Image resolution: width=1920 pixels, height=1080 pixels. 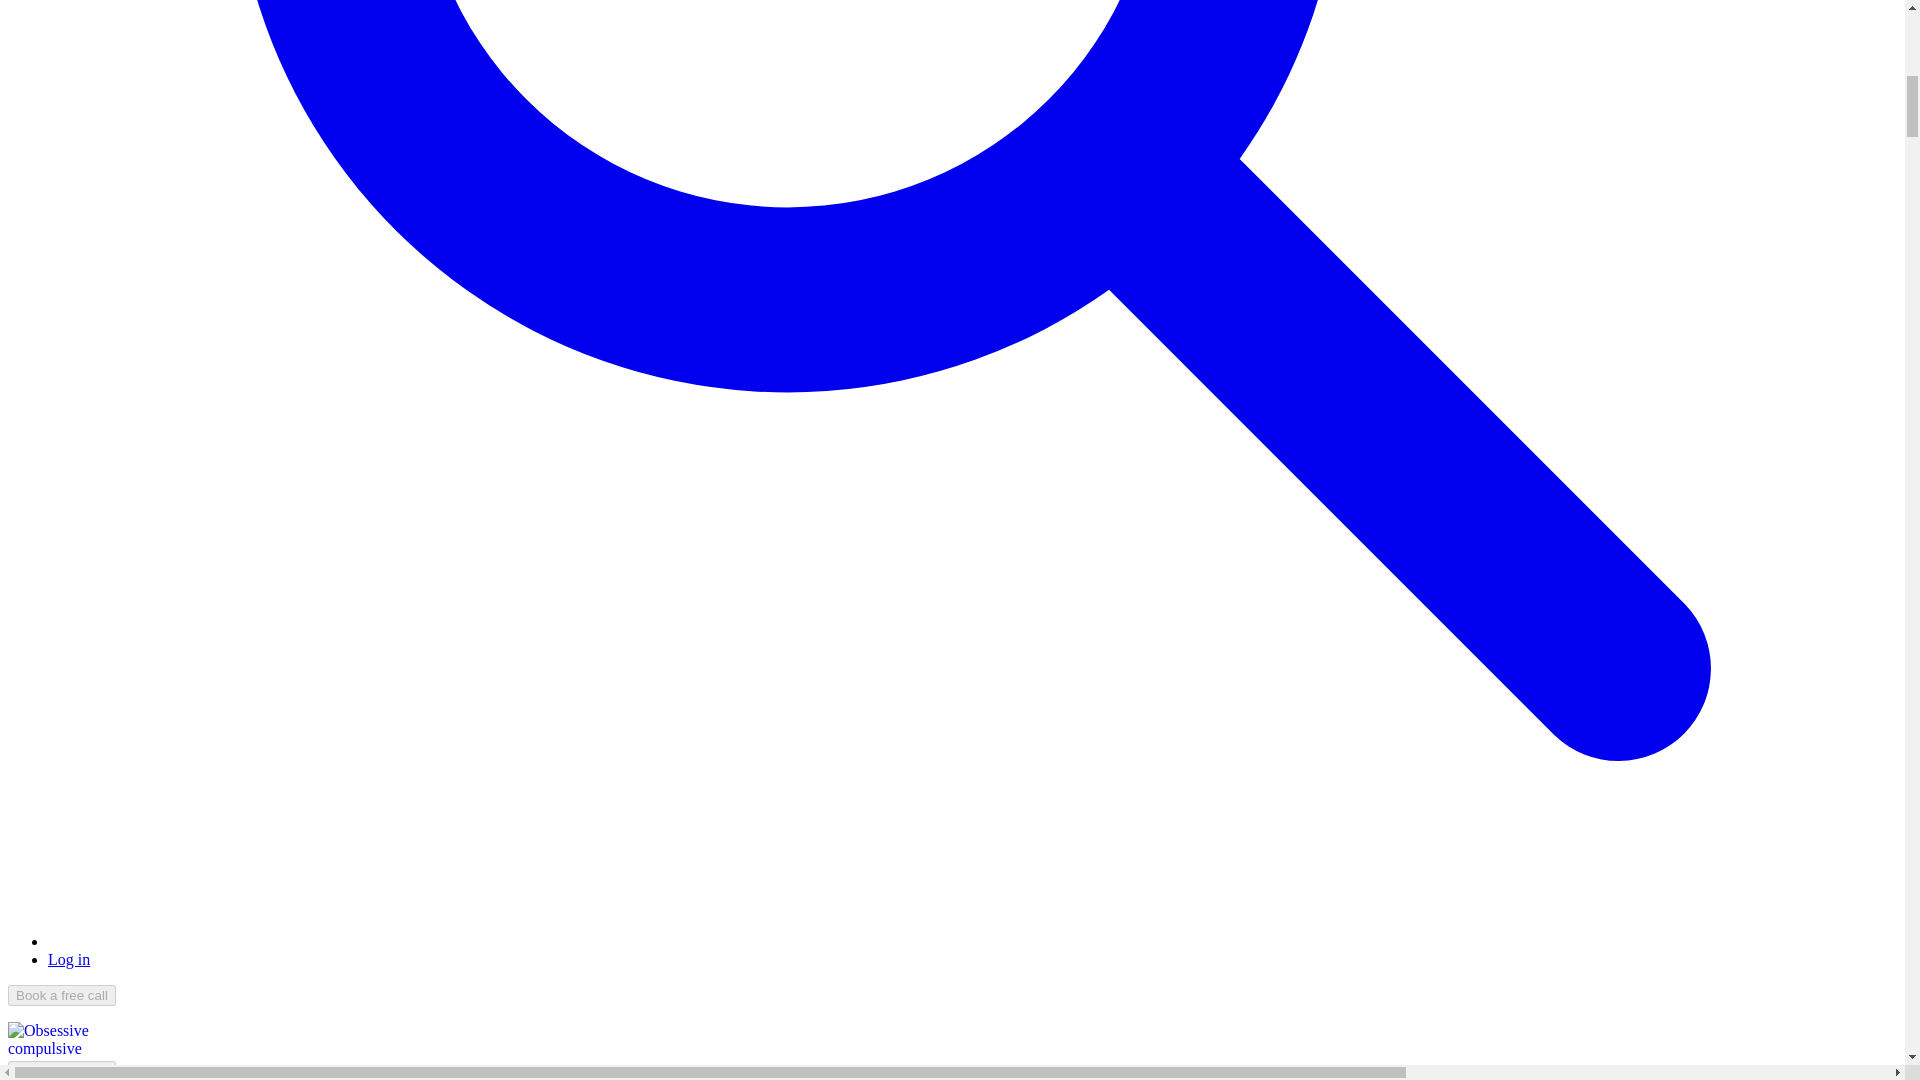 I want to click on Book a free call, so click(x=61, y=994).